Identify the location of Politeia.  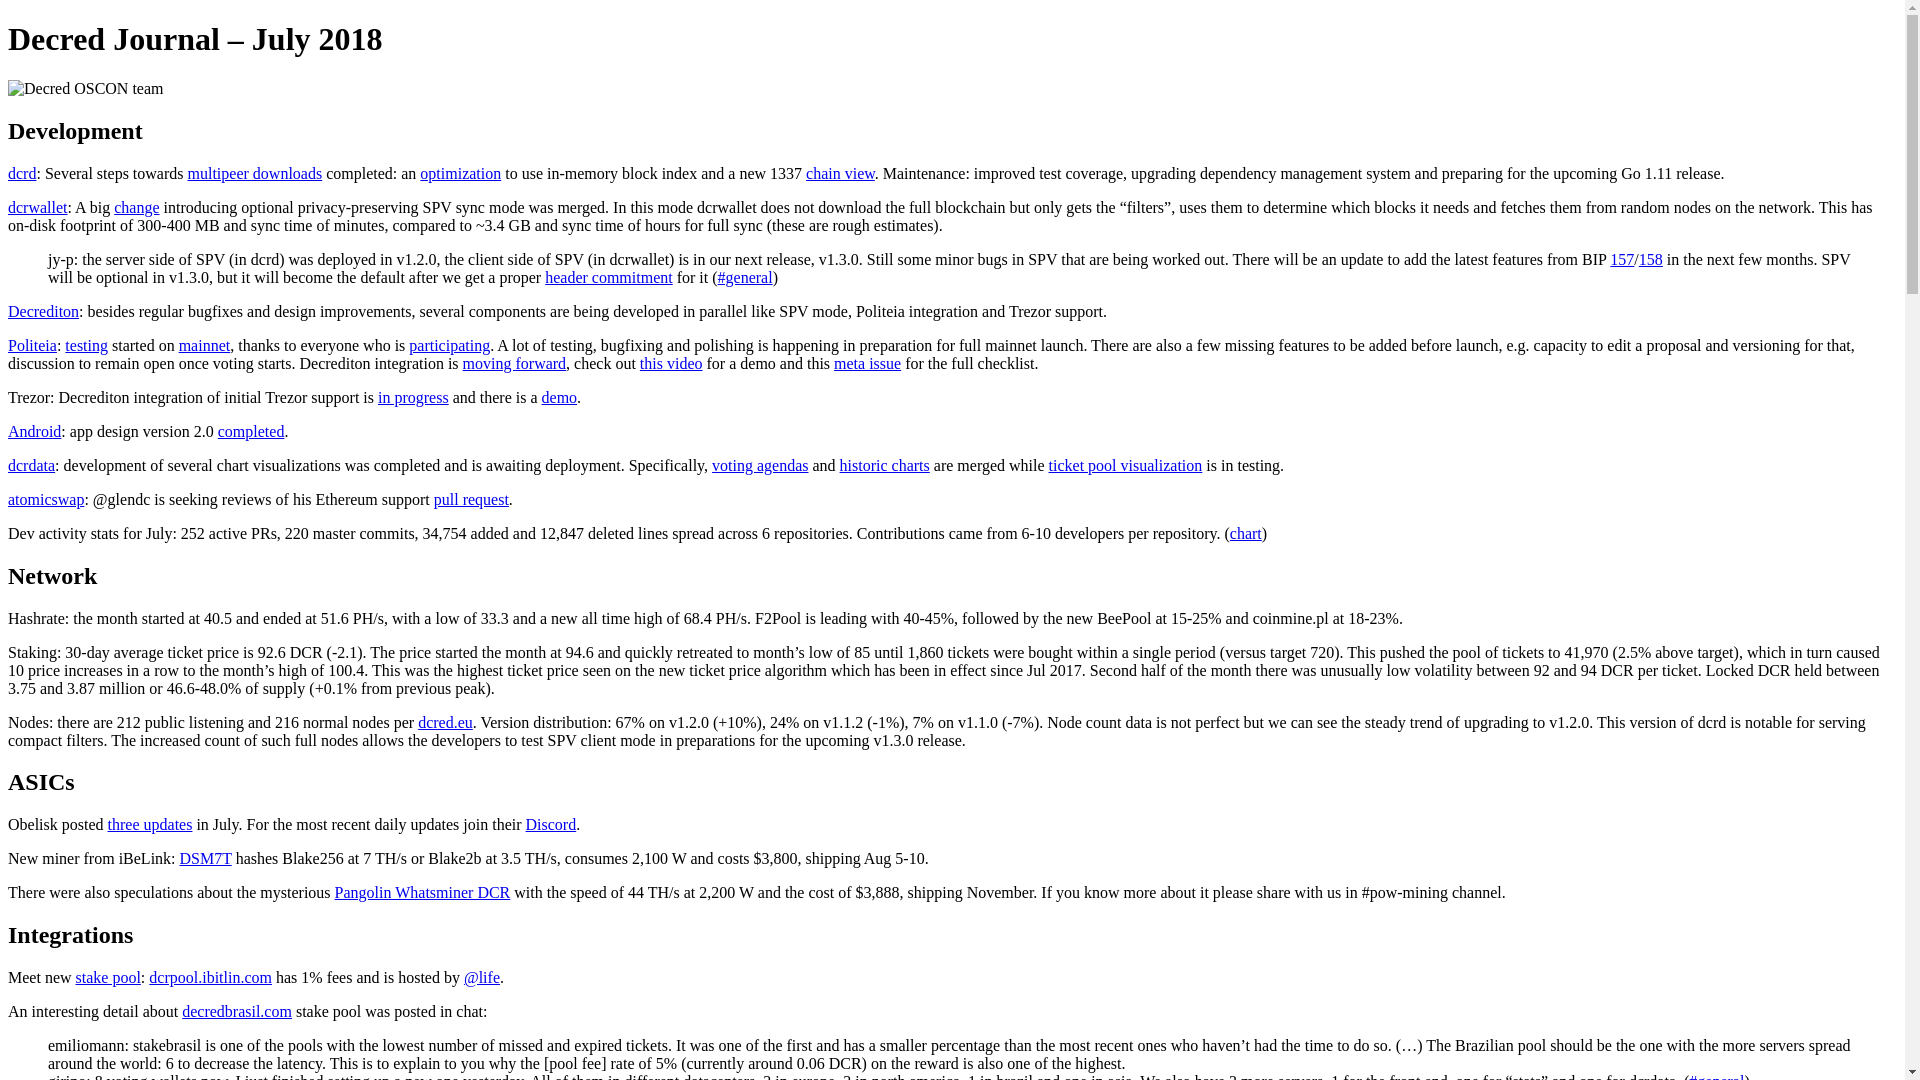
(32, 345).